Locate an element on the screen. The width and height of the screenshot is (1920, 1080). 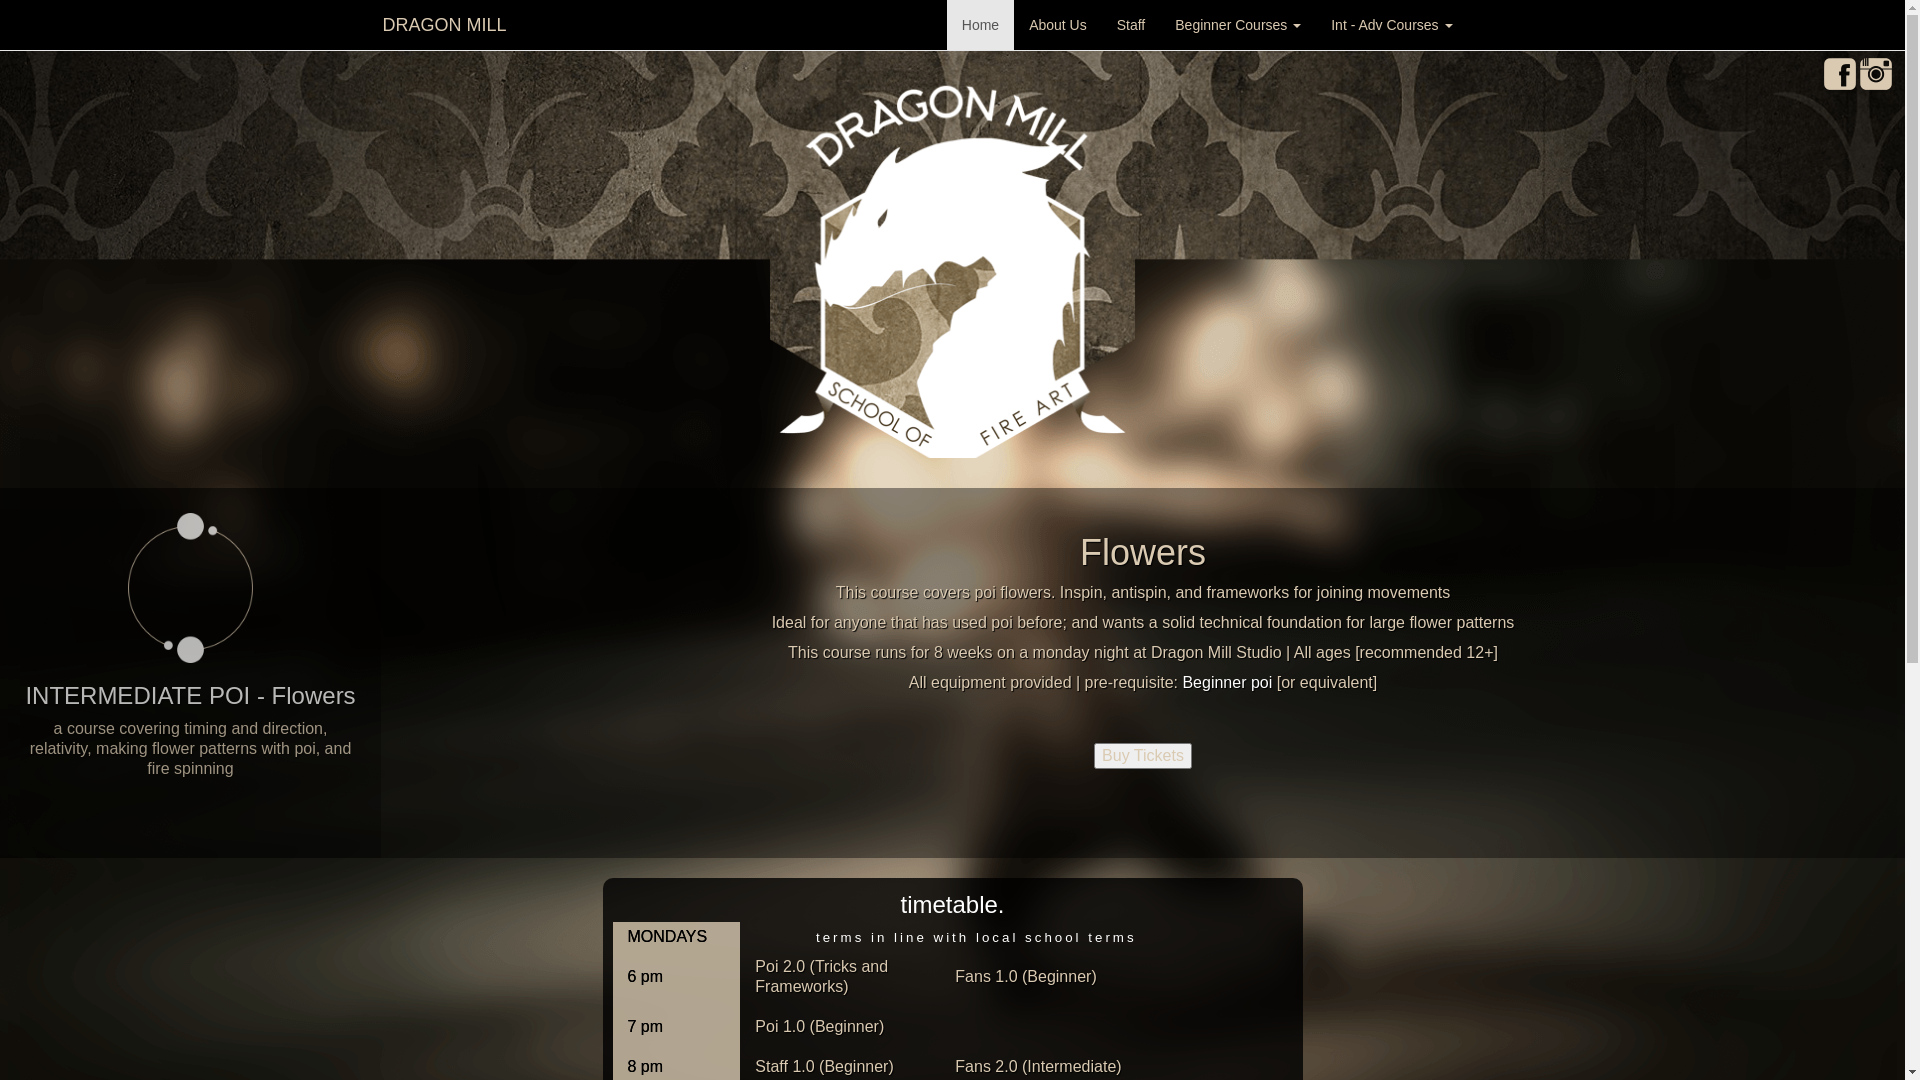
Home is located at coordinates (980, 25).